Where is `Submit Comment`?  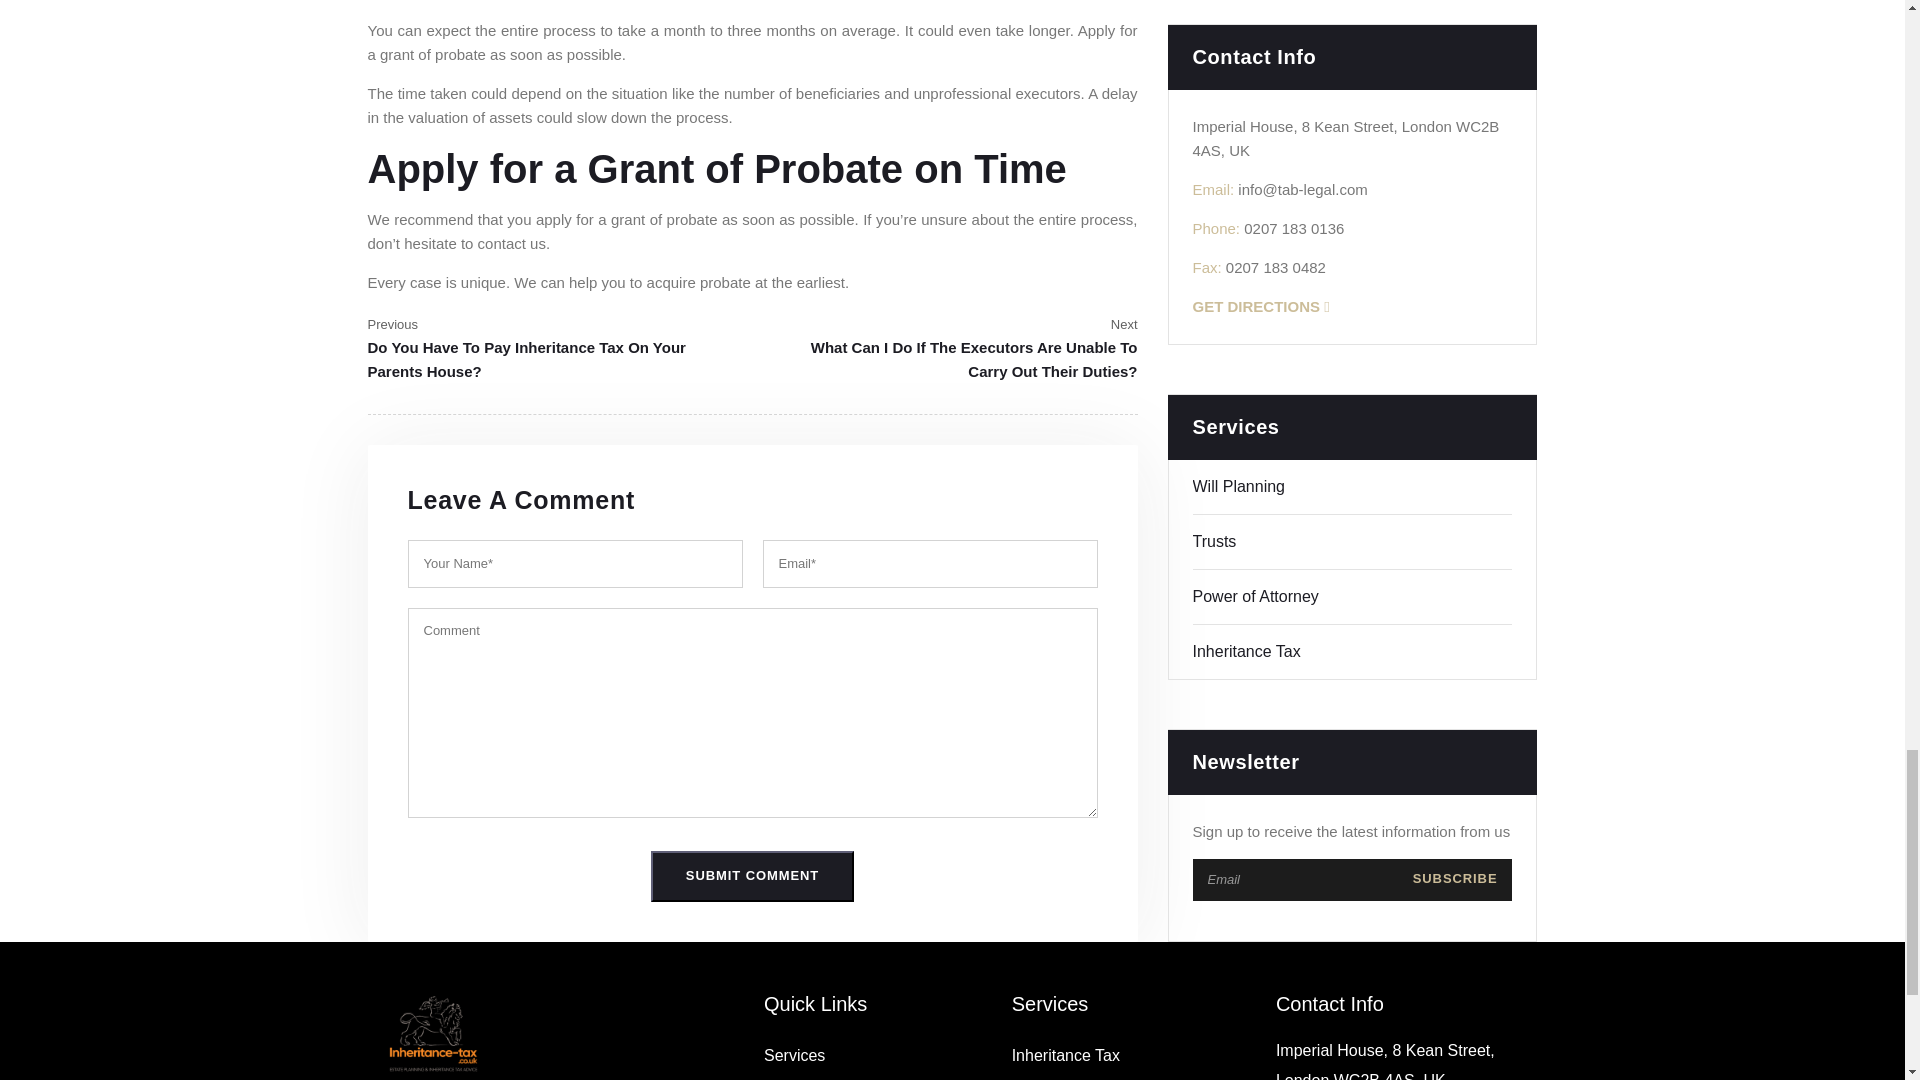
Submit Comment is located at coordinates (752, 876).